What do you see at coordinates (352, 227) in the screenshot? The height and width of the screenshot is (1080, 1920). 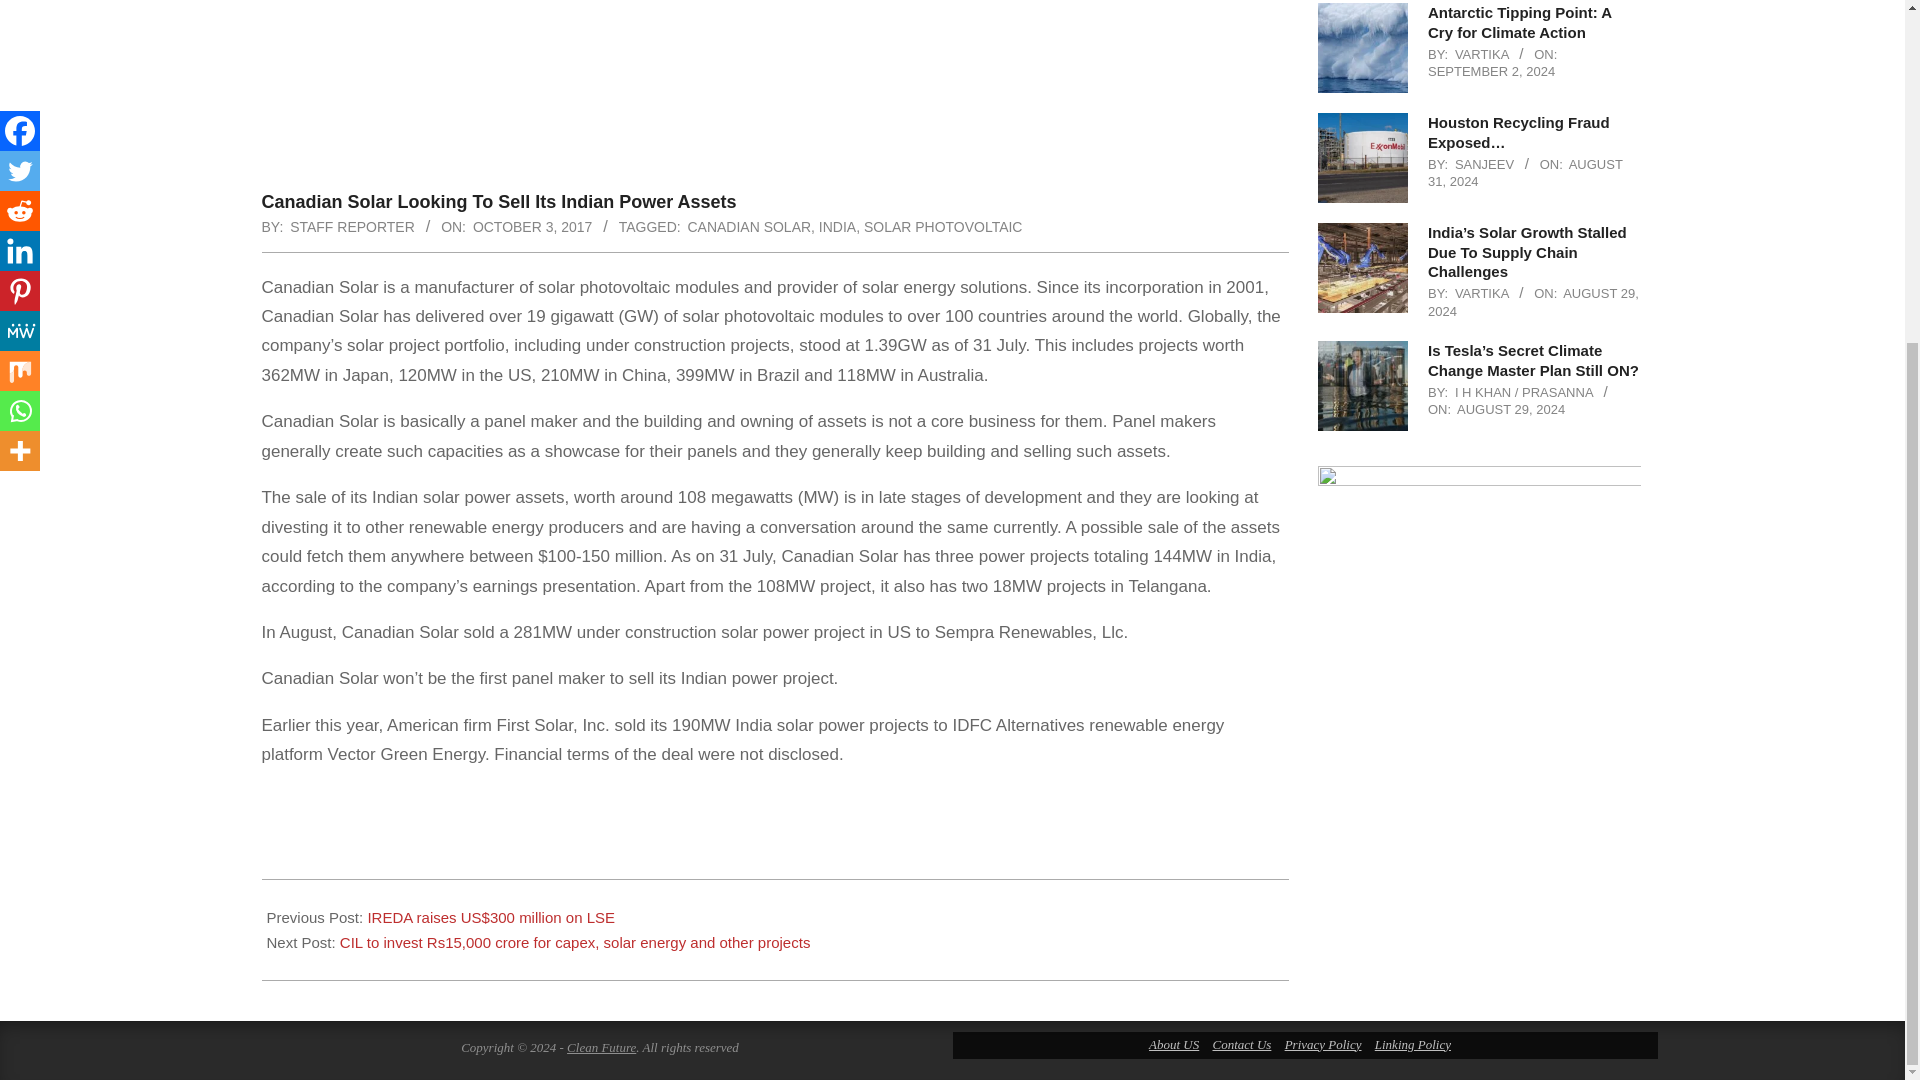 I see `Posts by Staff Reporter` at bounding box center [352, 227].